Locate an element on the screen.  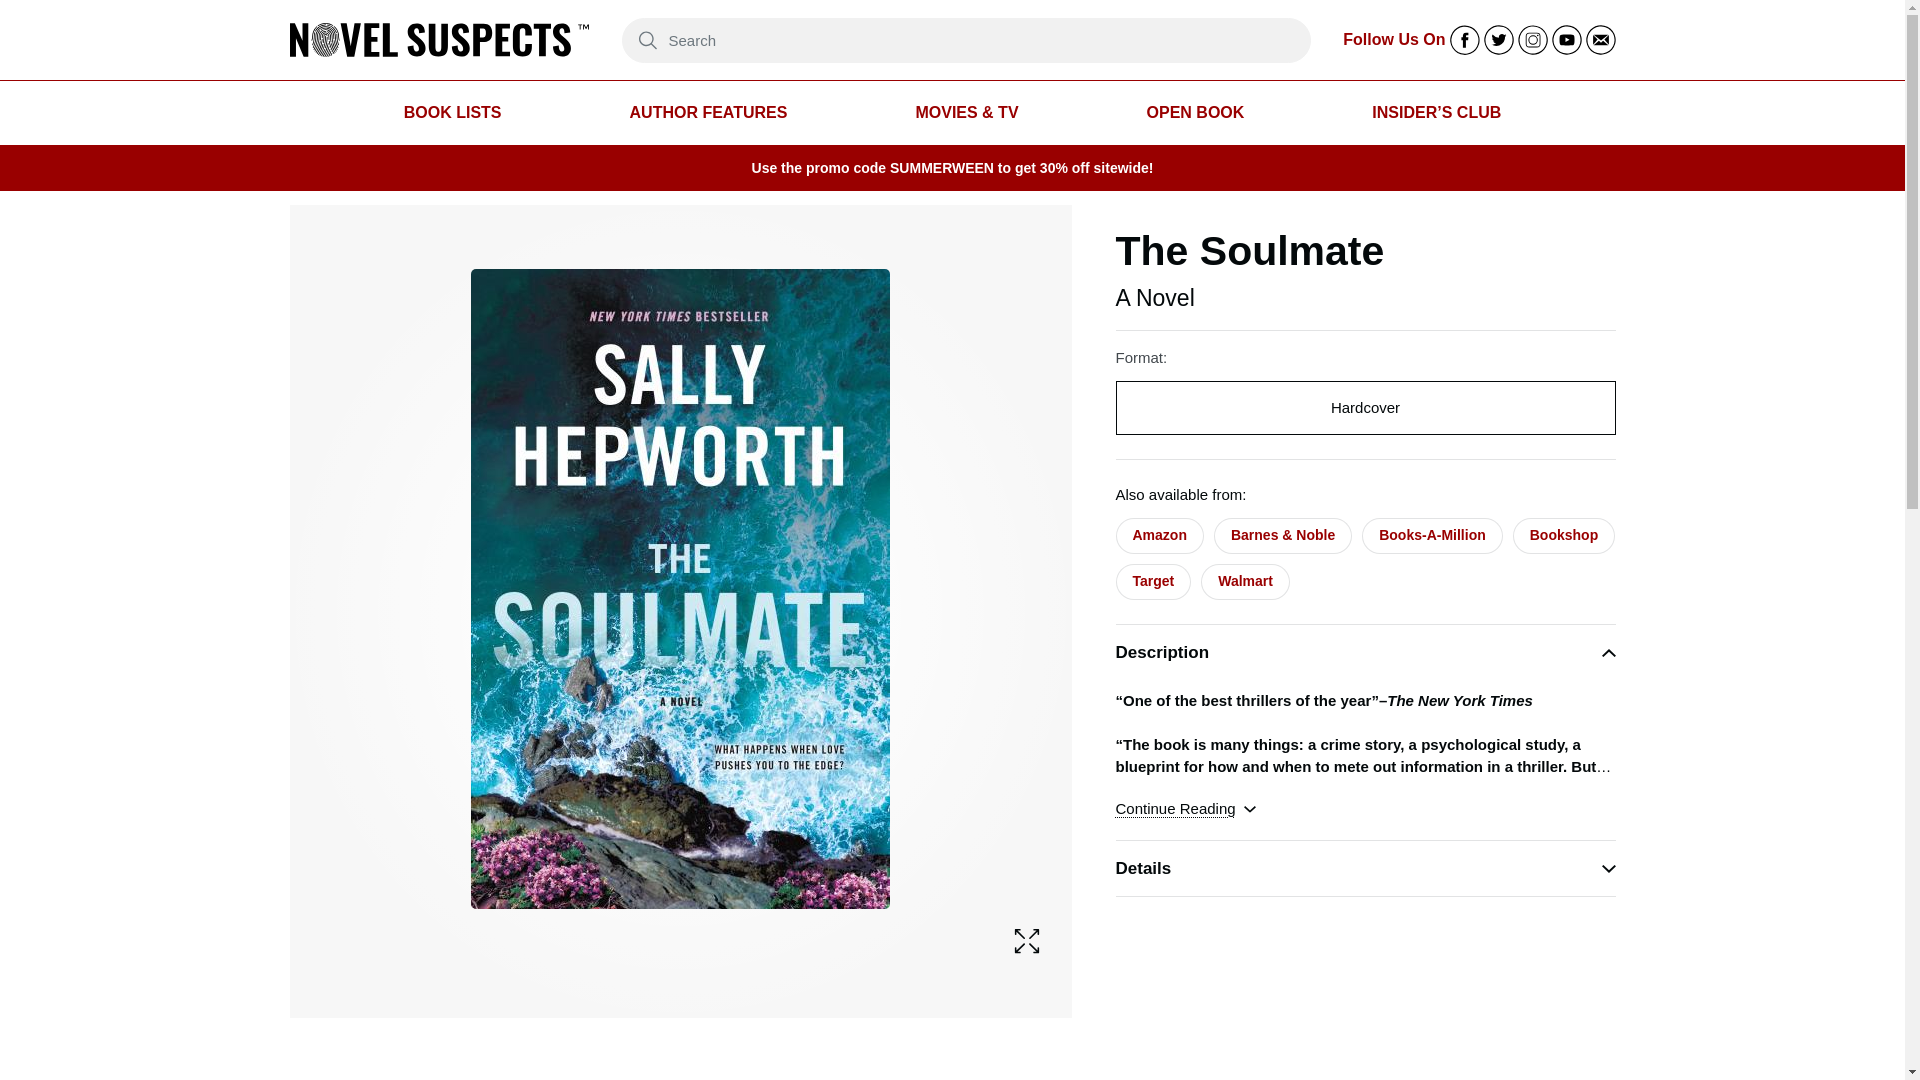
Details is located at coordinates (1366, 868).